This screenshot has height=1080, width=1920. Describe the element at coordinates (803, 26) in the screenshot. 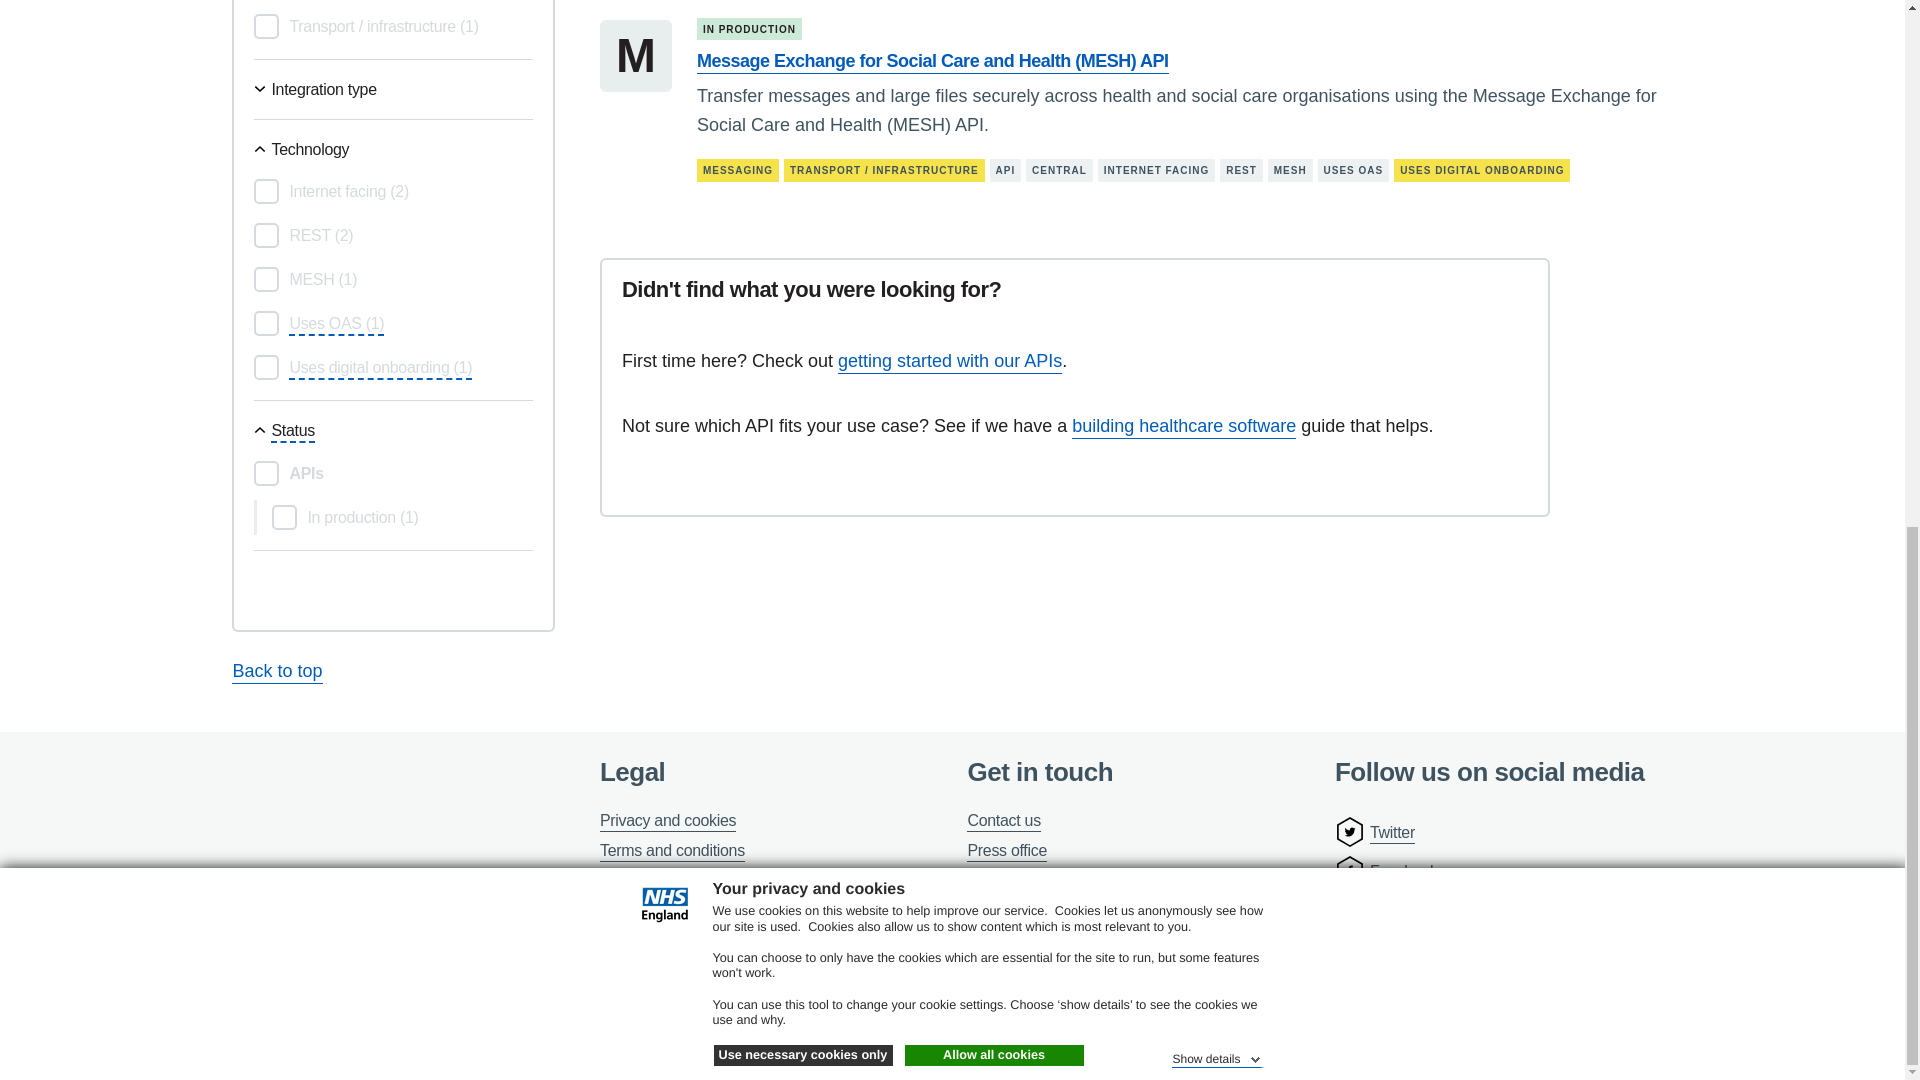

I see `Use necessary cookies only` at that location.